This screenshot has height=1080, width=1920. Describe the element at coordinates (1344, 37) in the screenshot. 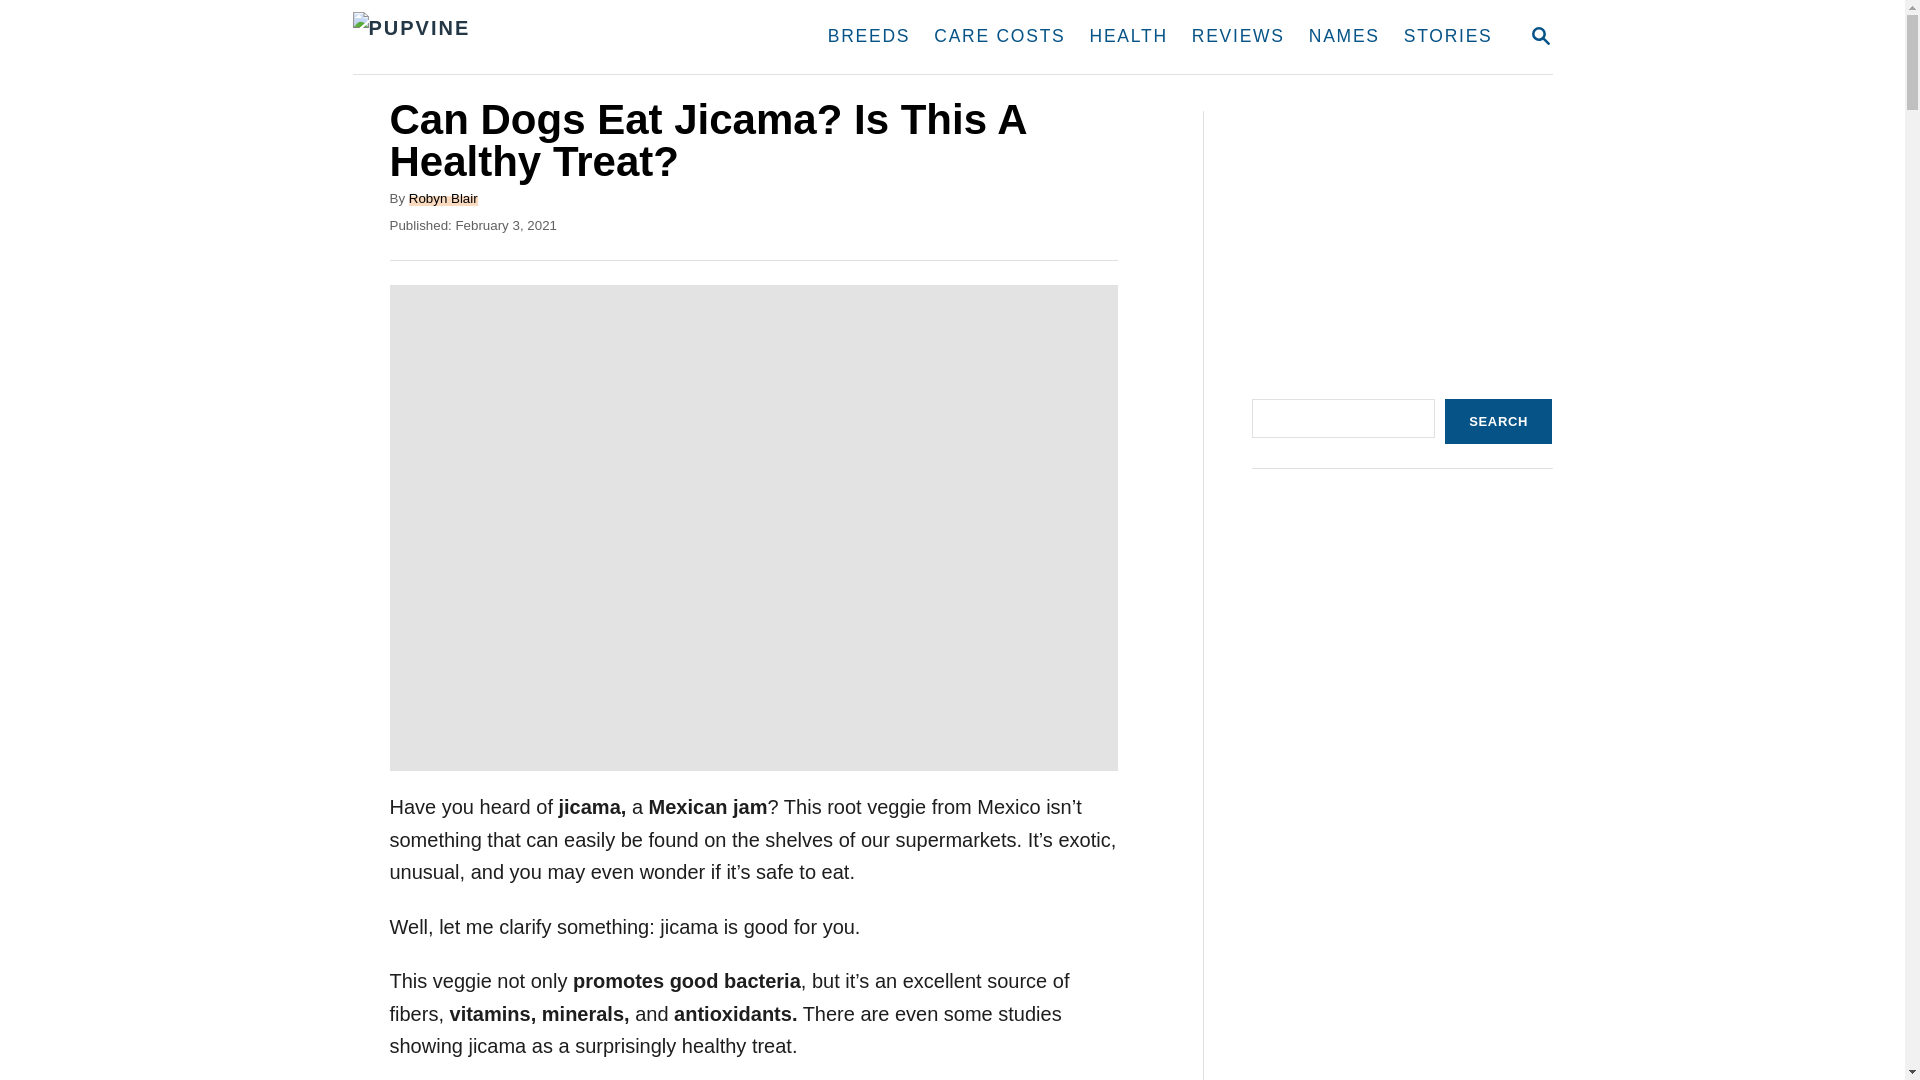

I see `NAMES` at that location.